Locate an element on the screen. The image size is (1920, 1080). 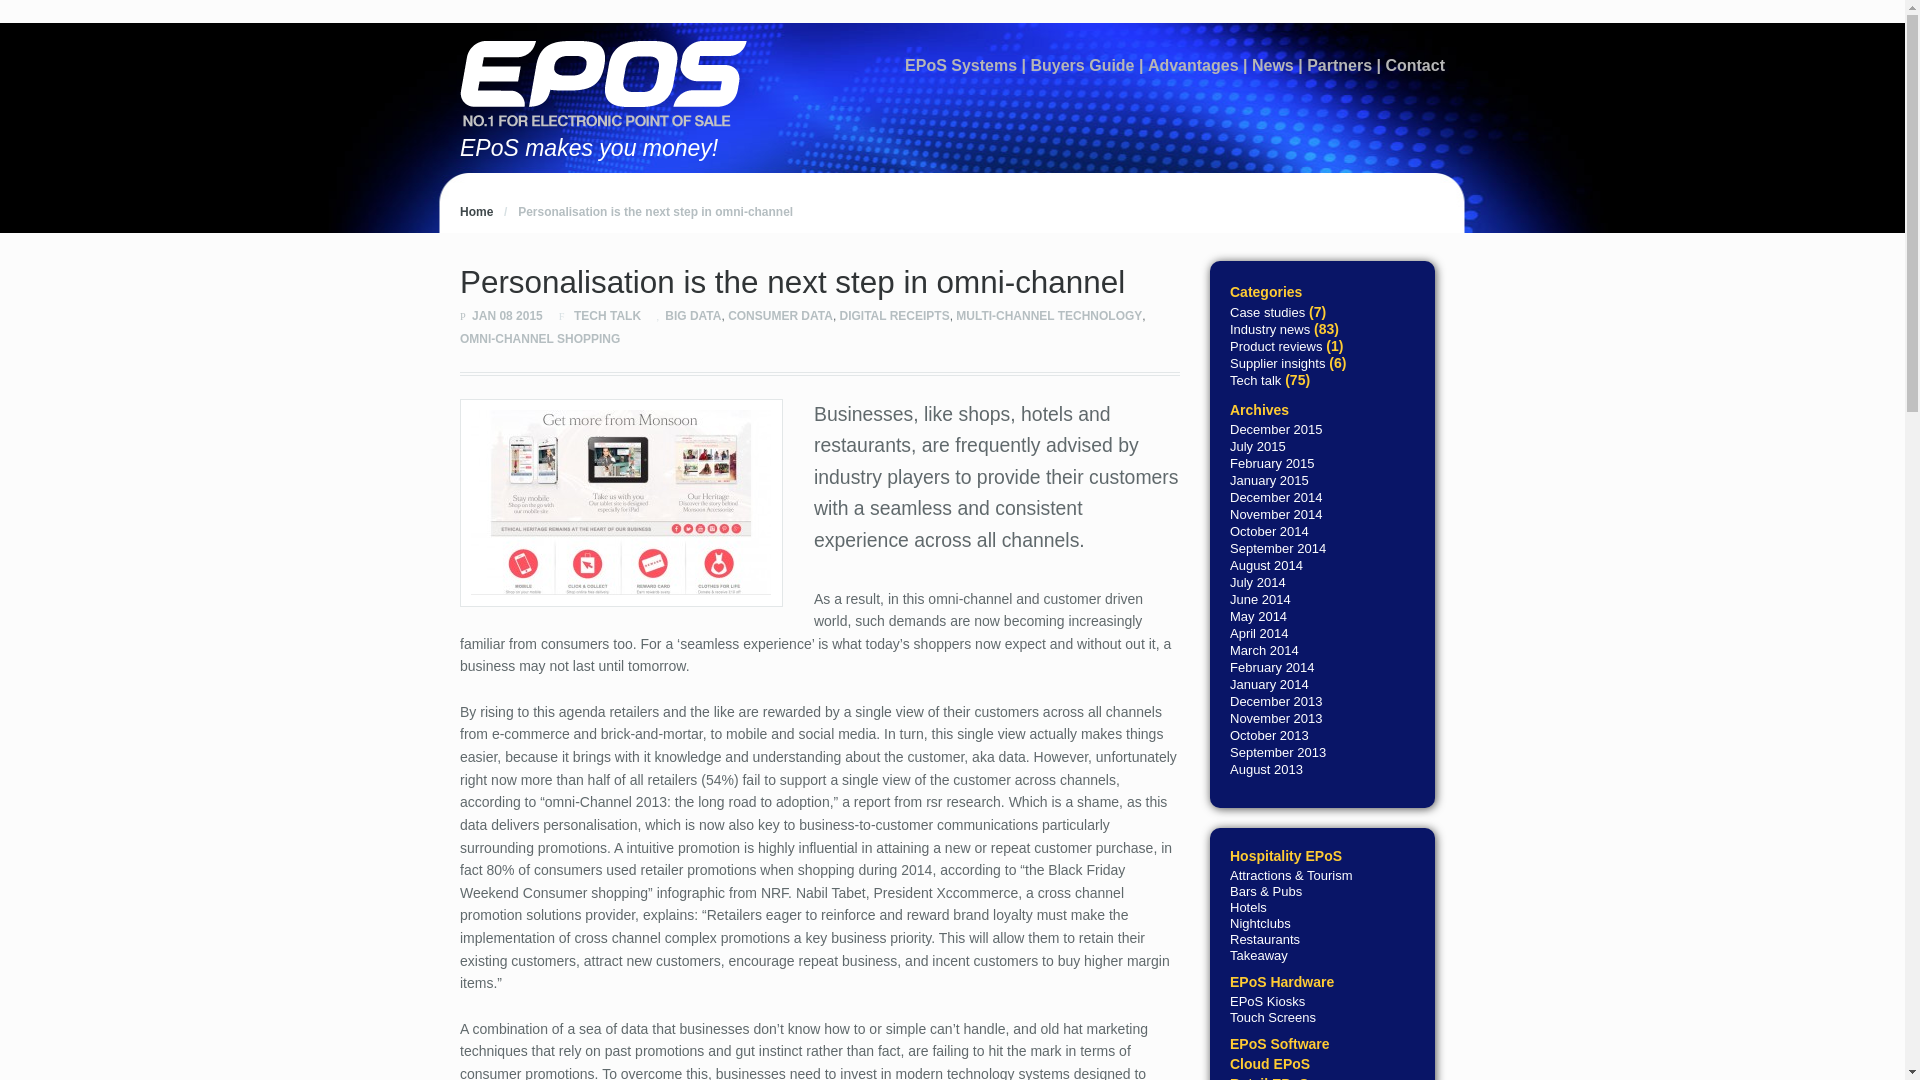
December 2015 is located at coordinates (1276, 430).